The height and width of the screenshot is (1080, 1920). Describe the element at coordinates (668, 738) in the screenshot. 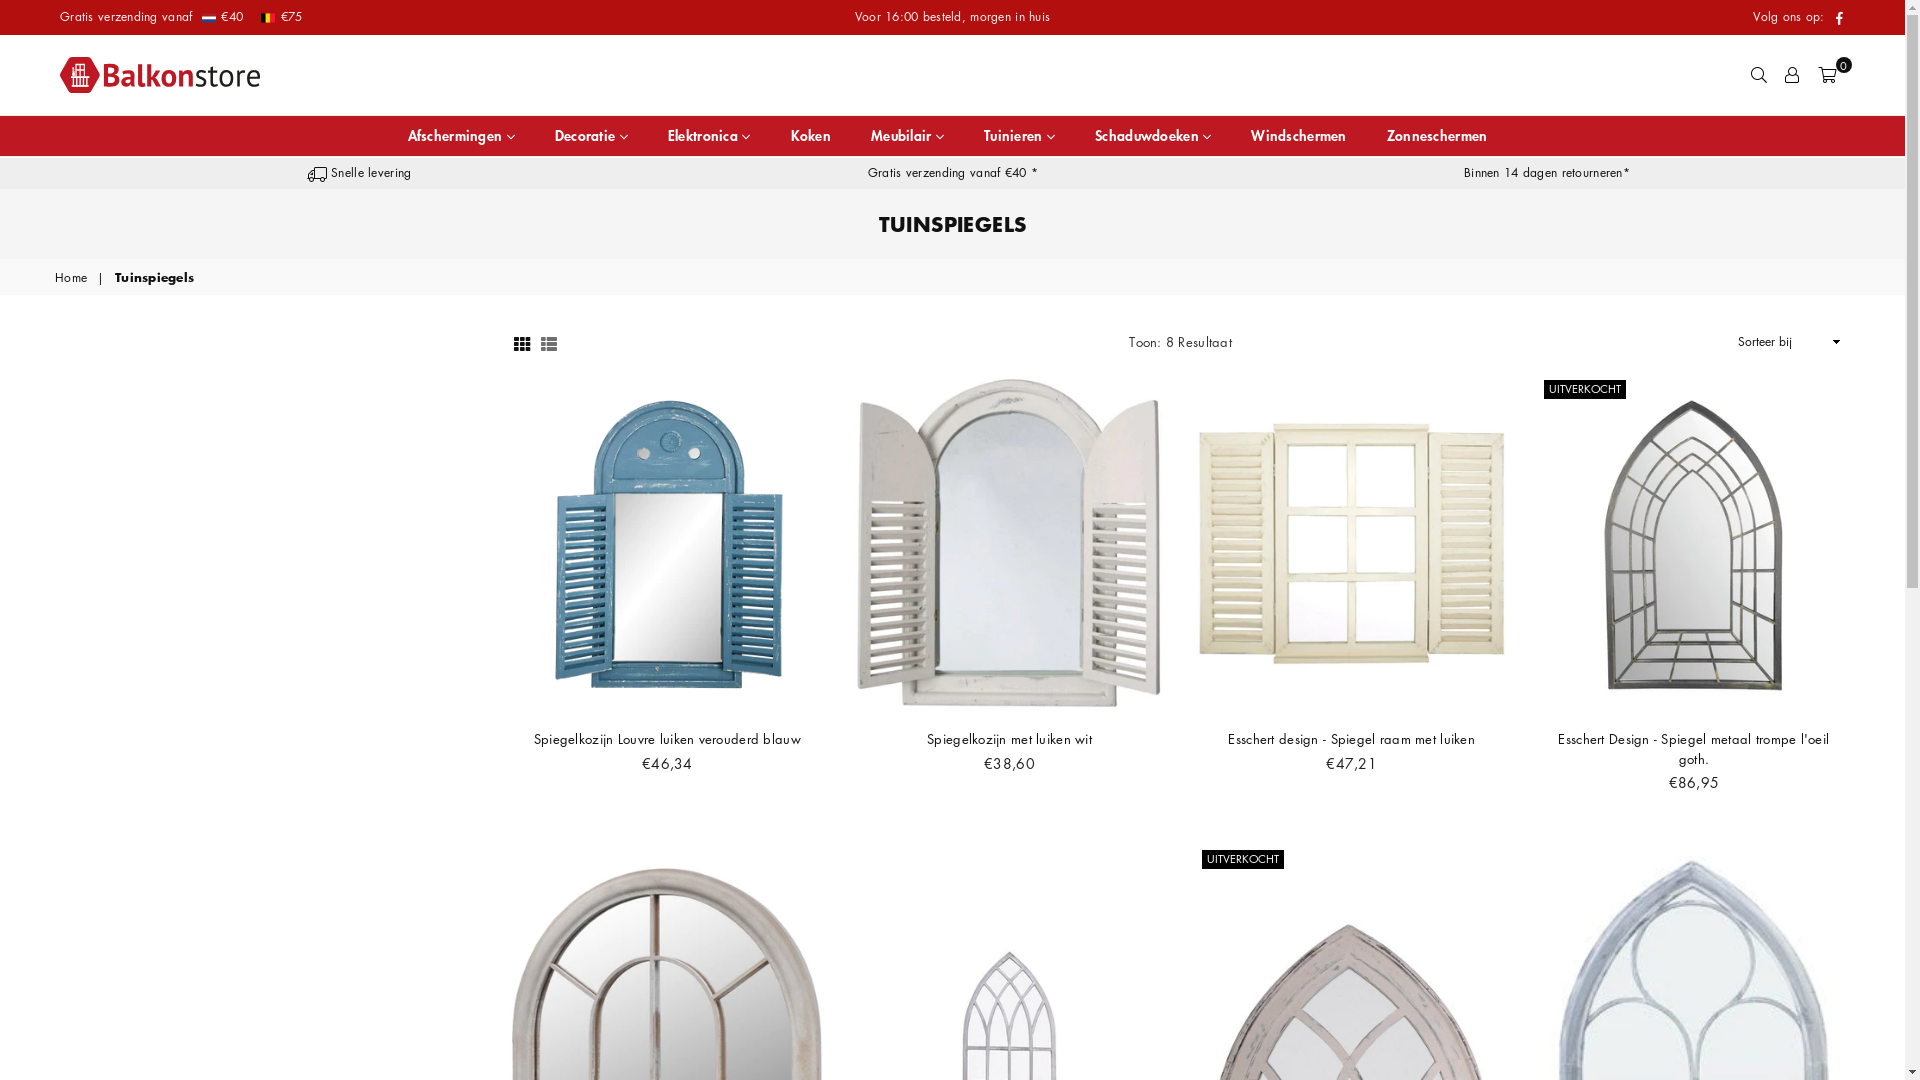

I see `Spiegelkozijn Louvre luiken verouderd blauw` at that location.